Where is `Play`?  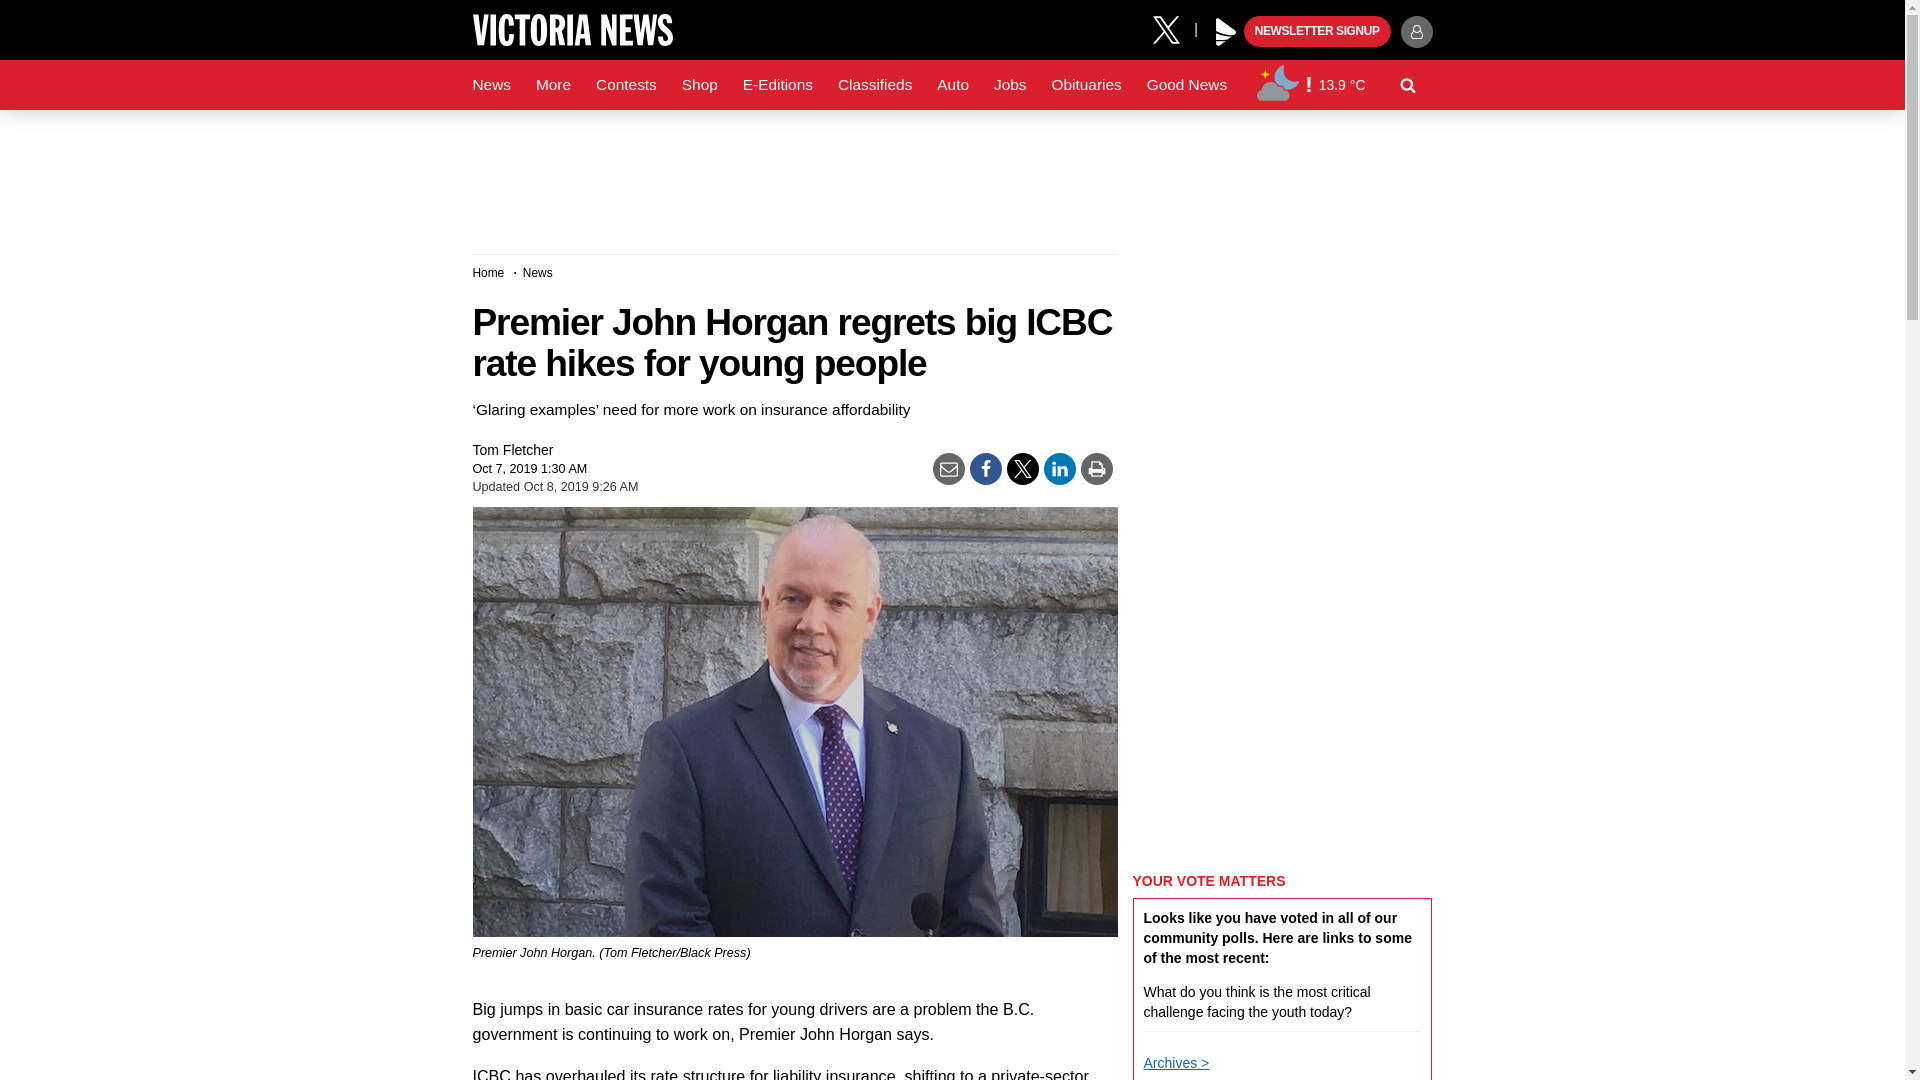
Play is located at coordinates (1226, 32).